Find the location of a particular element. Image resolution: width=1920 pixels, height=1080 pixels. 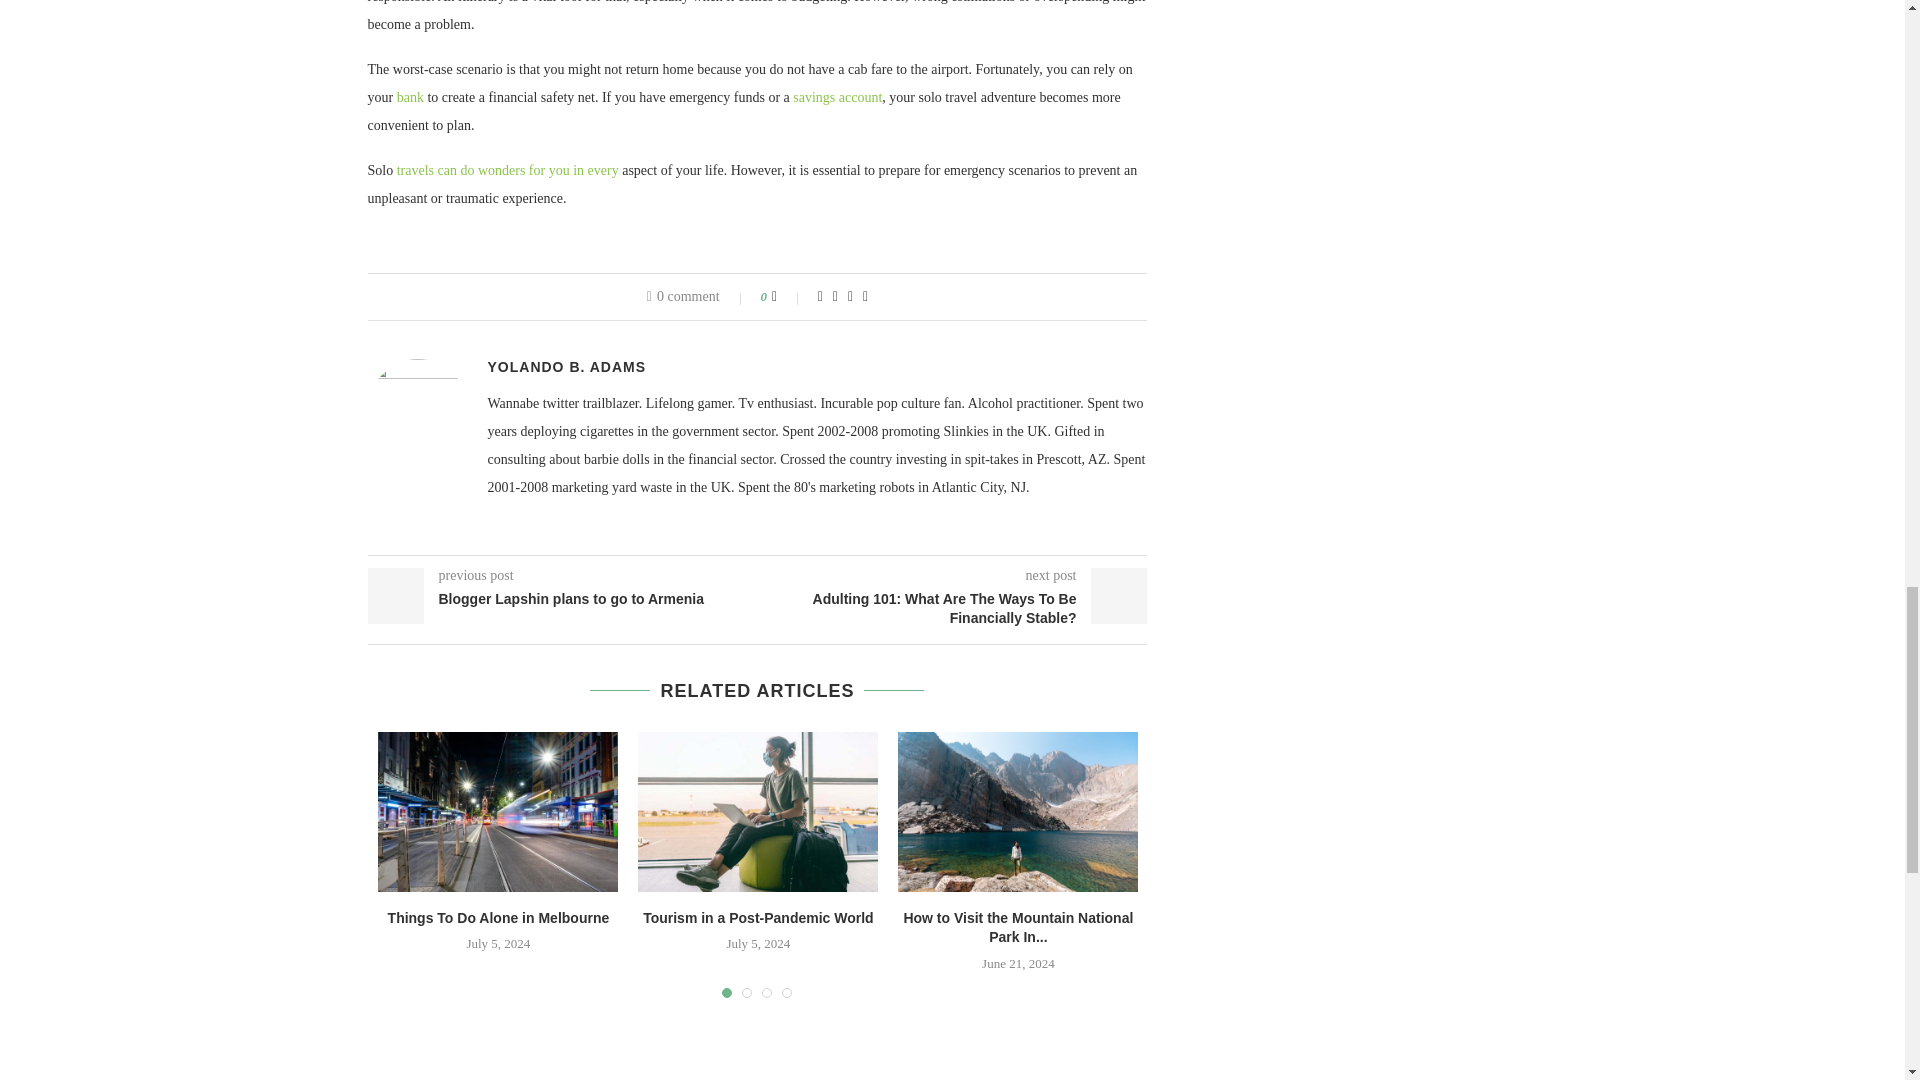

Tourism in a Post-Pandemic World is located at coordinates (757, 812).